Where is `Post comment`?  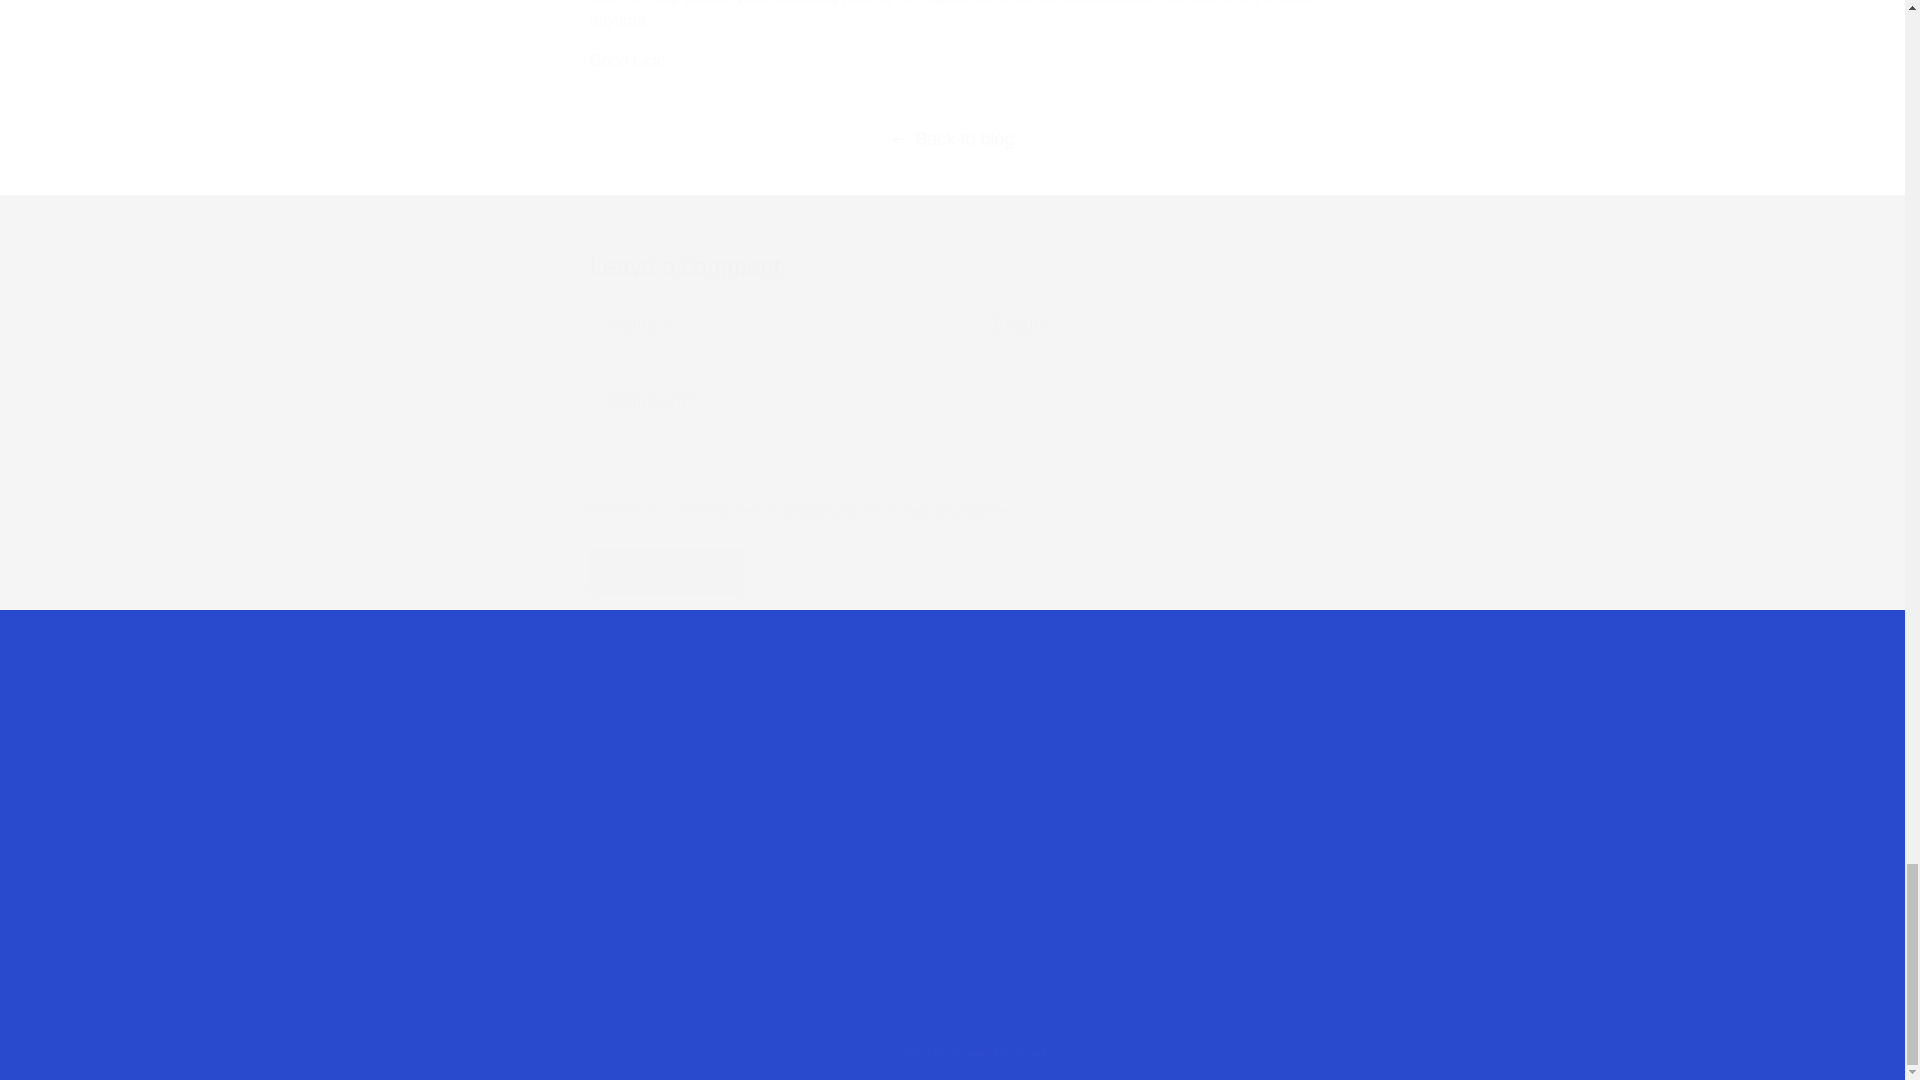
Post comment is located at coordinates (668, 570).